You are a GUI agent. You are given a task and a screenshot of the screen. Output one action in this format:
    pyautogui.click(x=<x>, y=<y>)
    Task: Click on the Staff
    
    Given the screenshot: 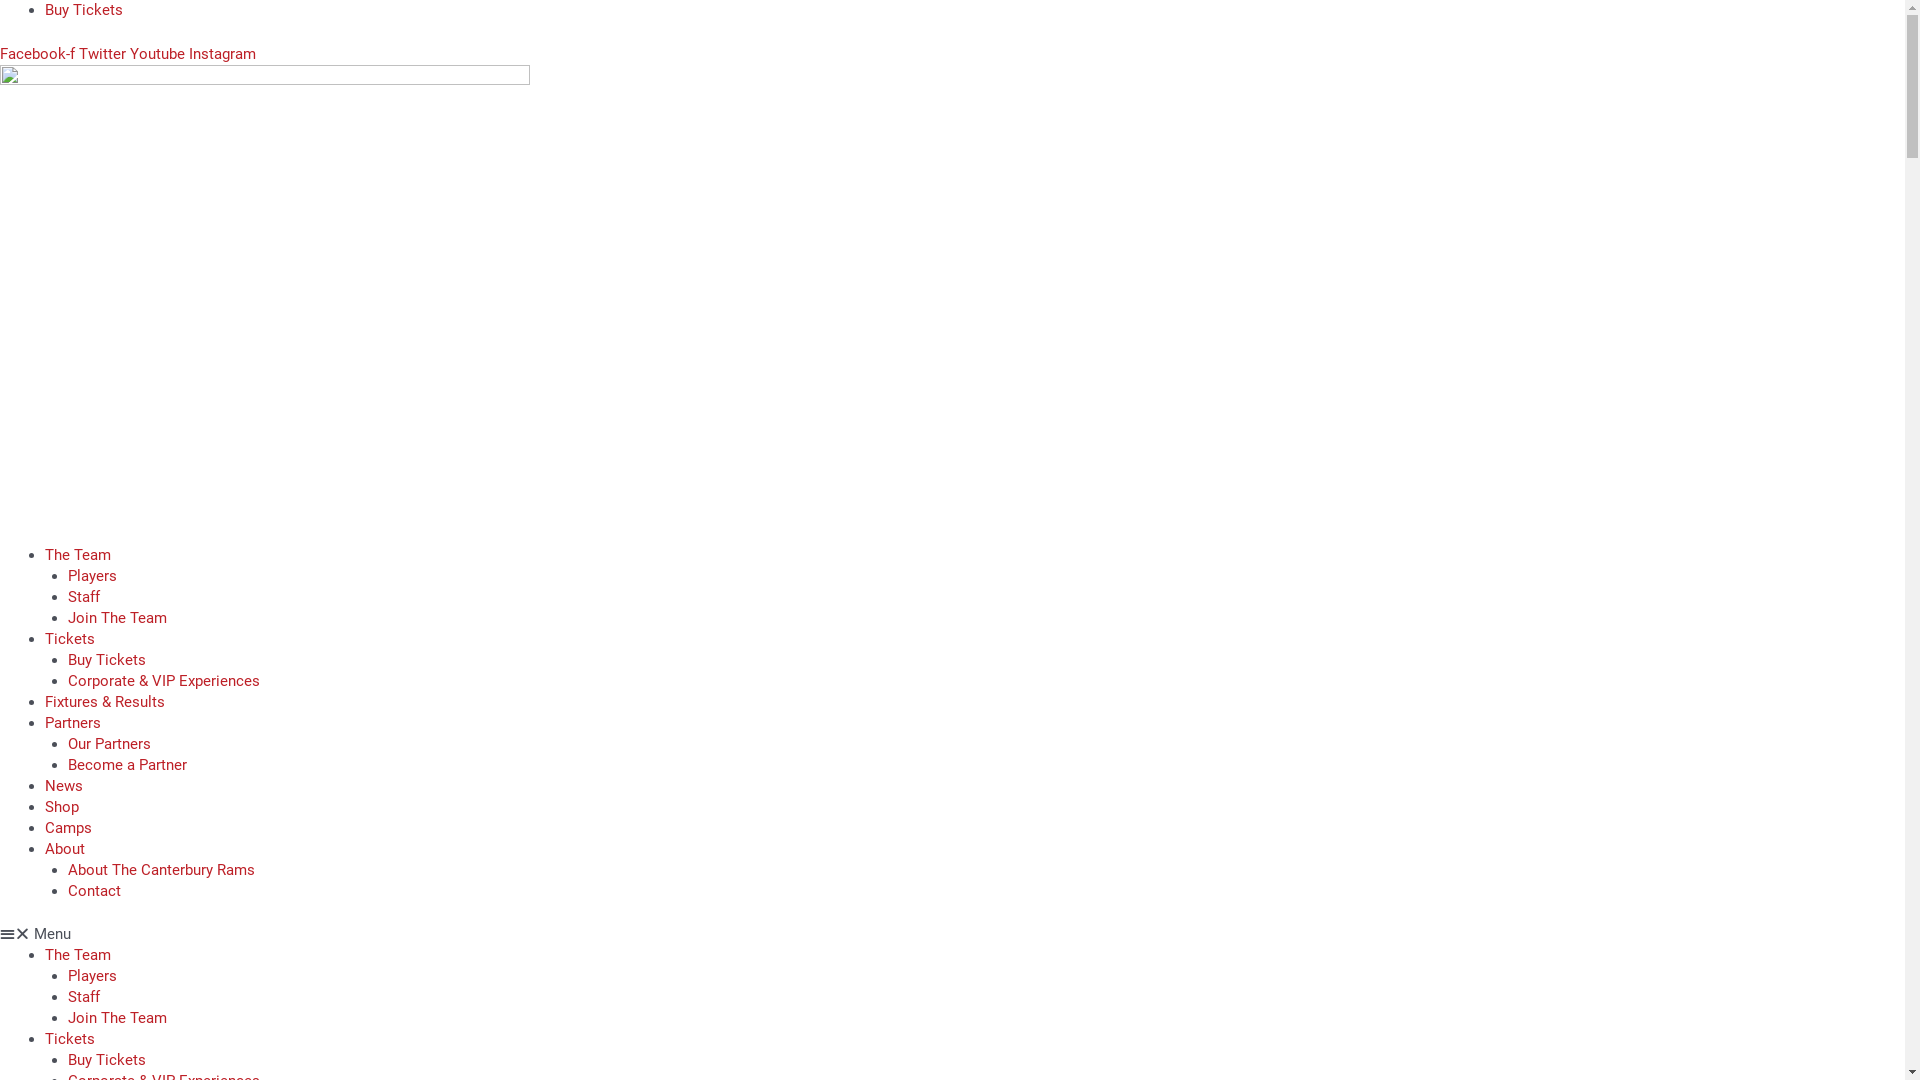 What is the action you would take?
    pyautogui.click(x=84, y=597)
    